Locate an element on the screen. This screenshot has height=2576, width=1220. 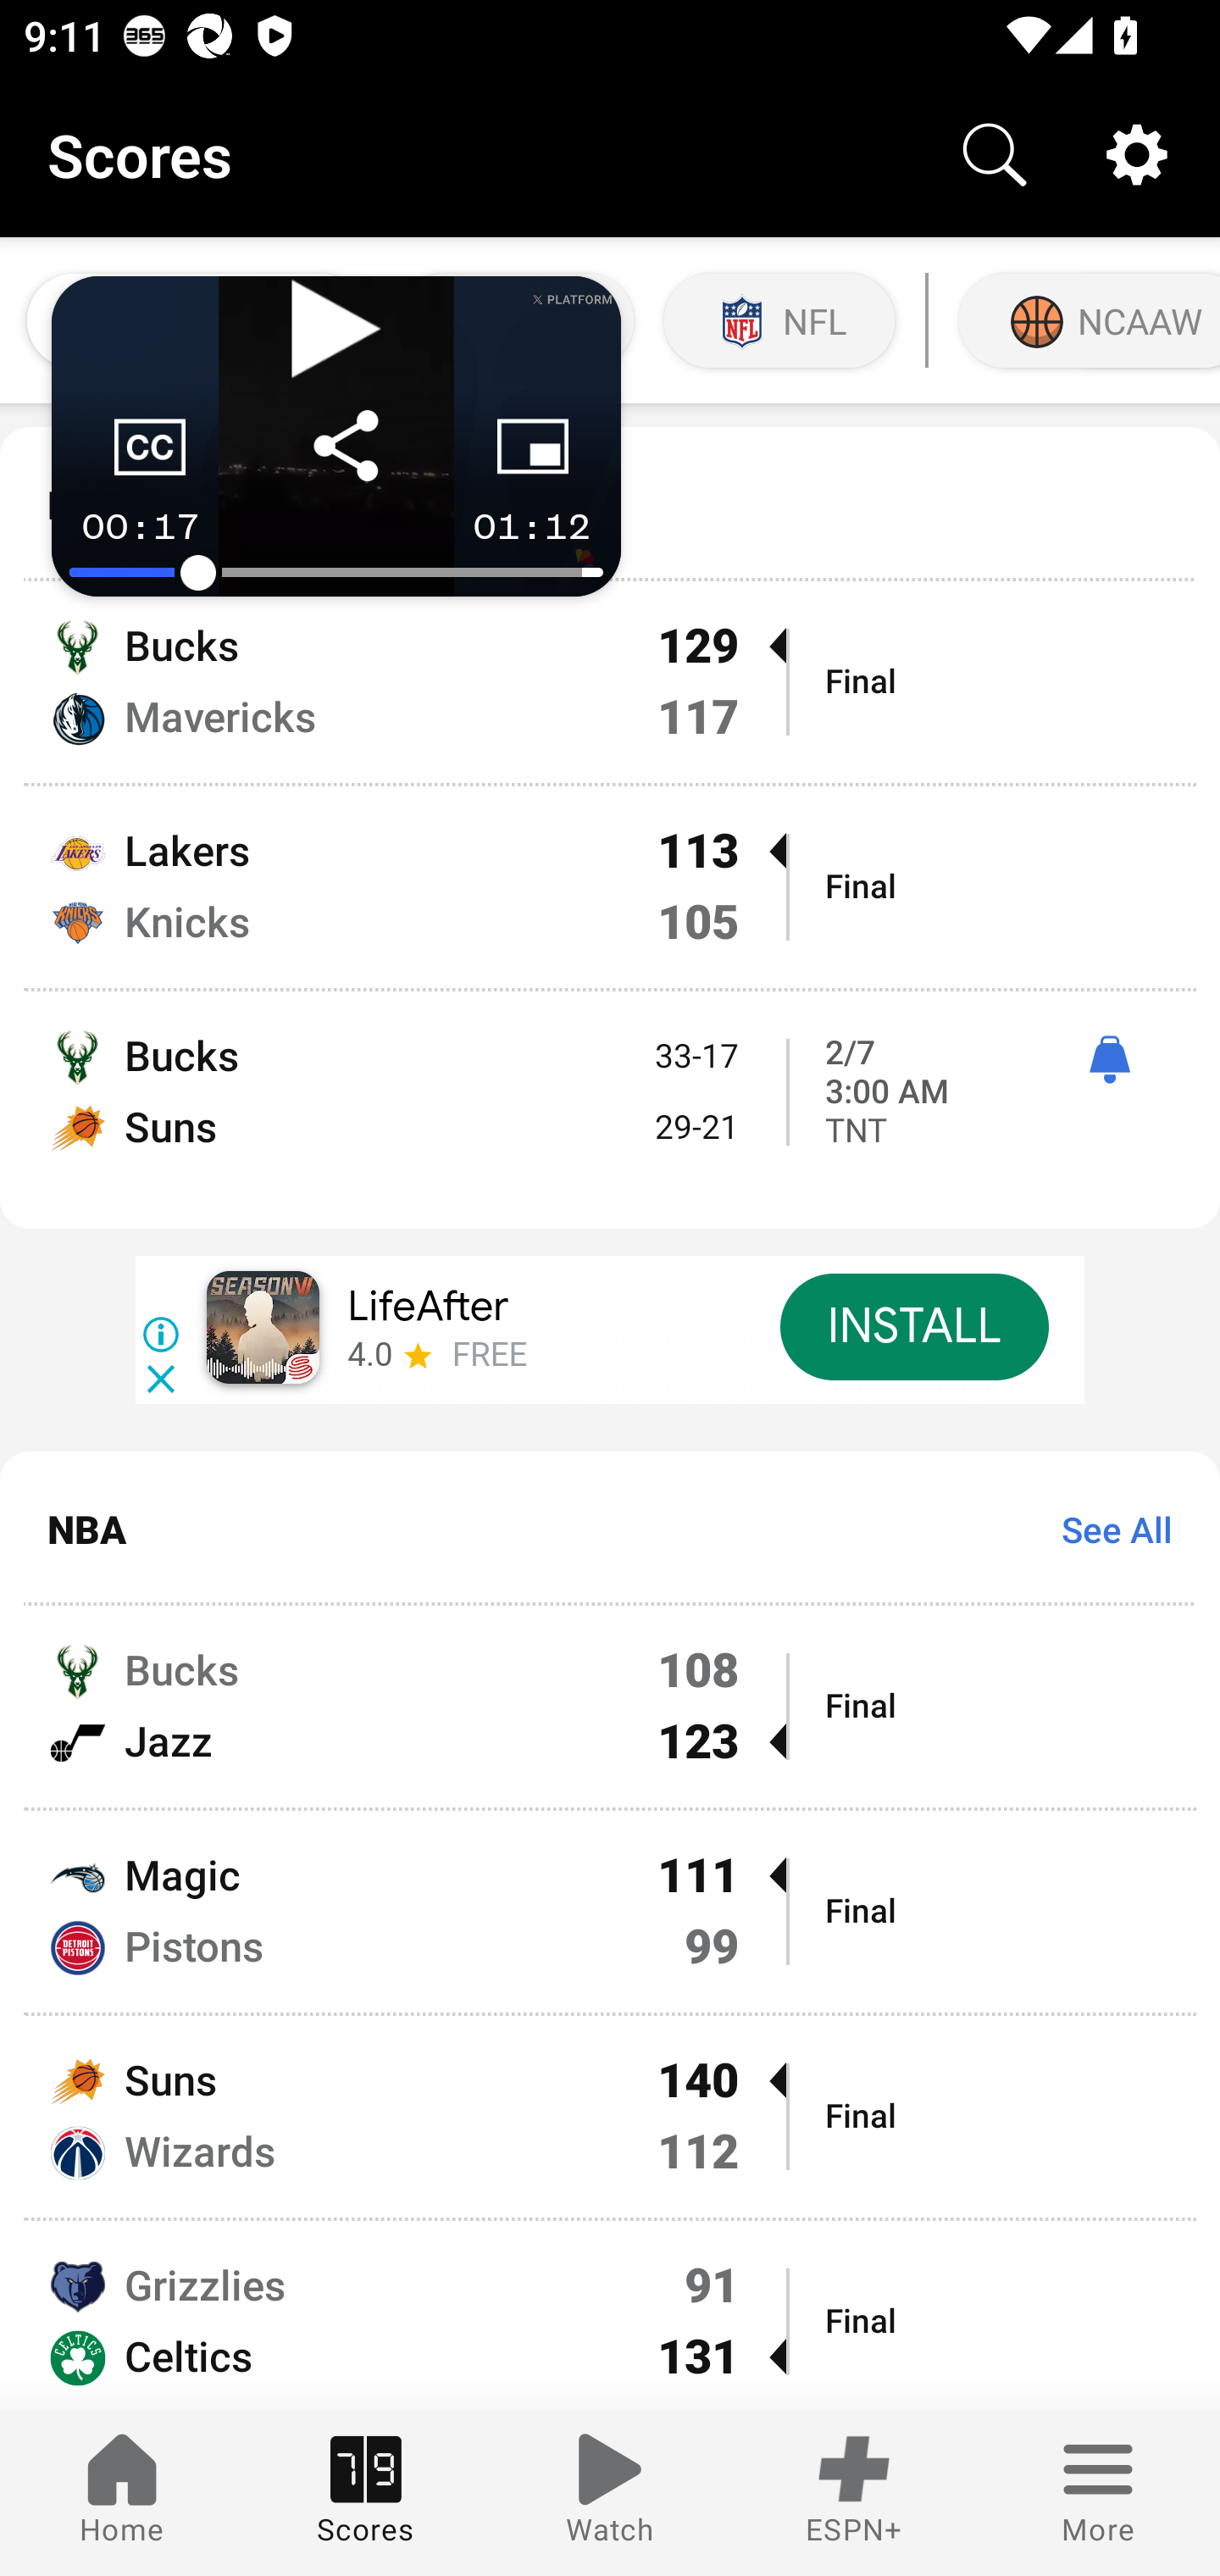
Settings is located at coordinates (1137, 154).